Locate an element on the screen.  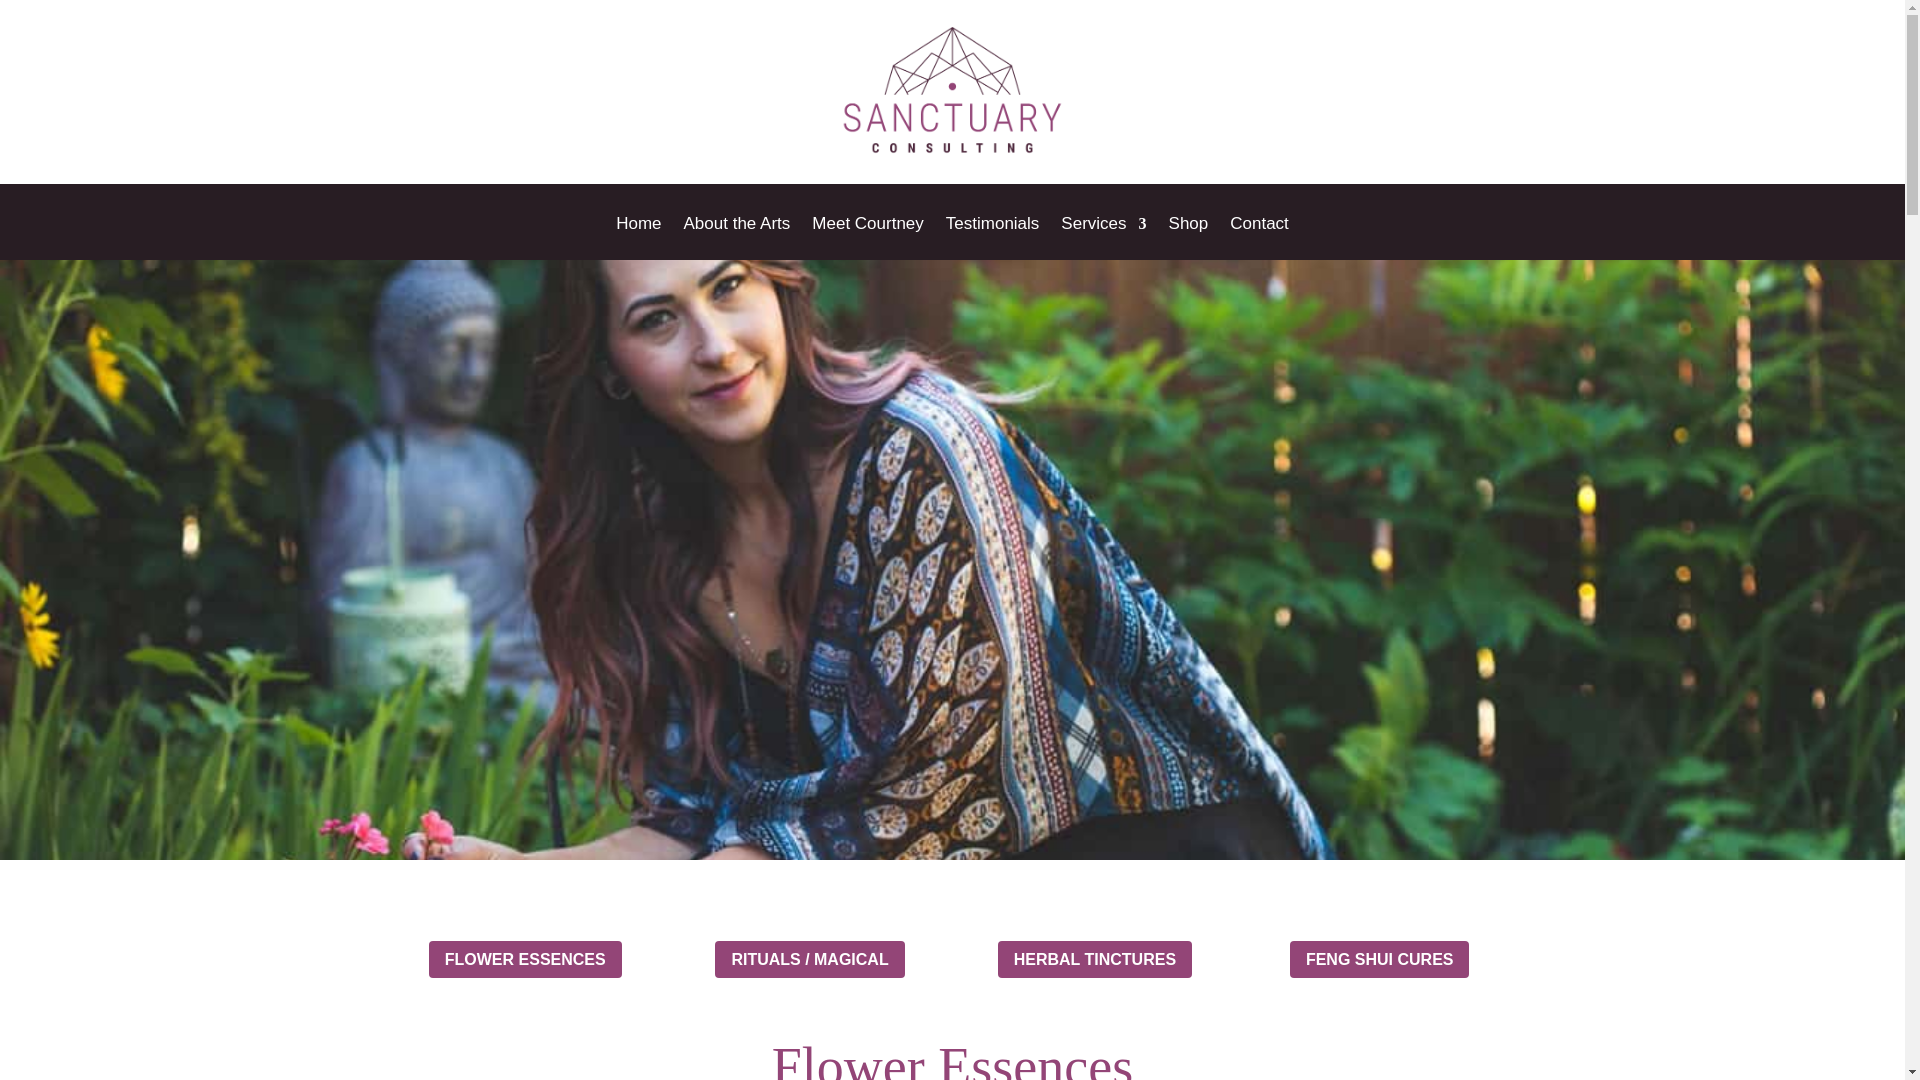
FLOWER ESSENCES is located at coordinates (525, 959).